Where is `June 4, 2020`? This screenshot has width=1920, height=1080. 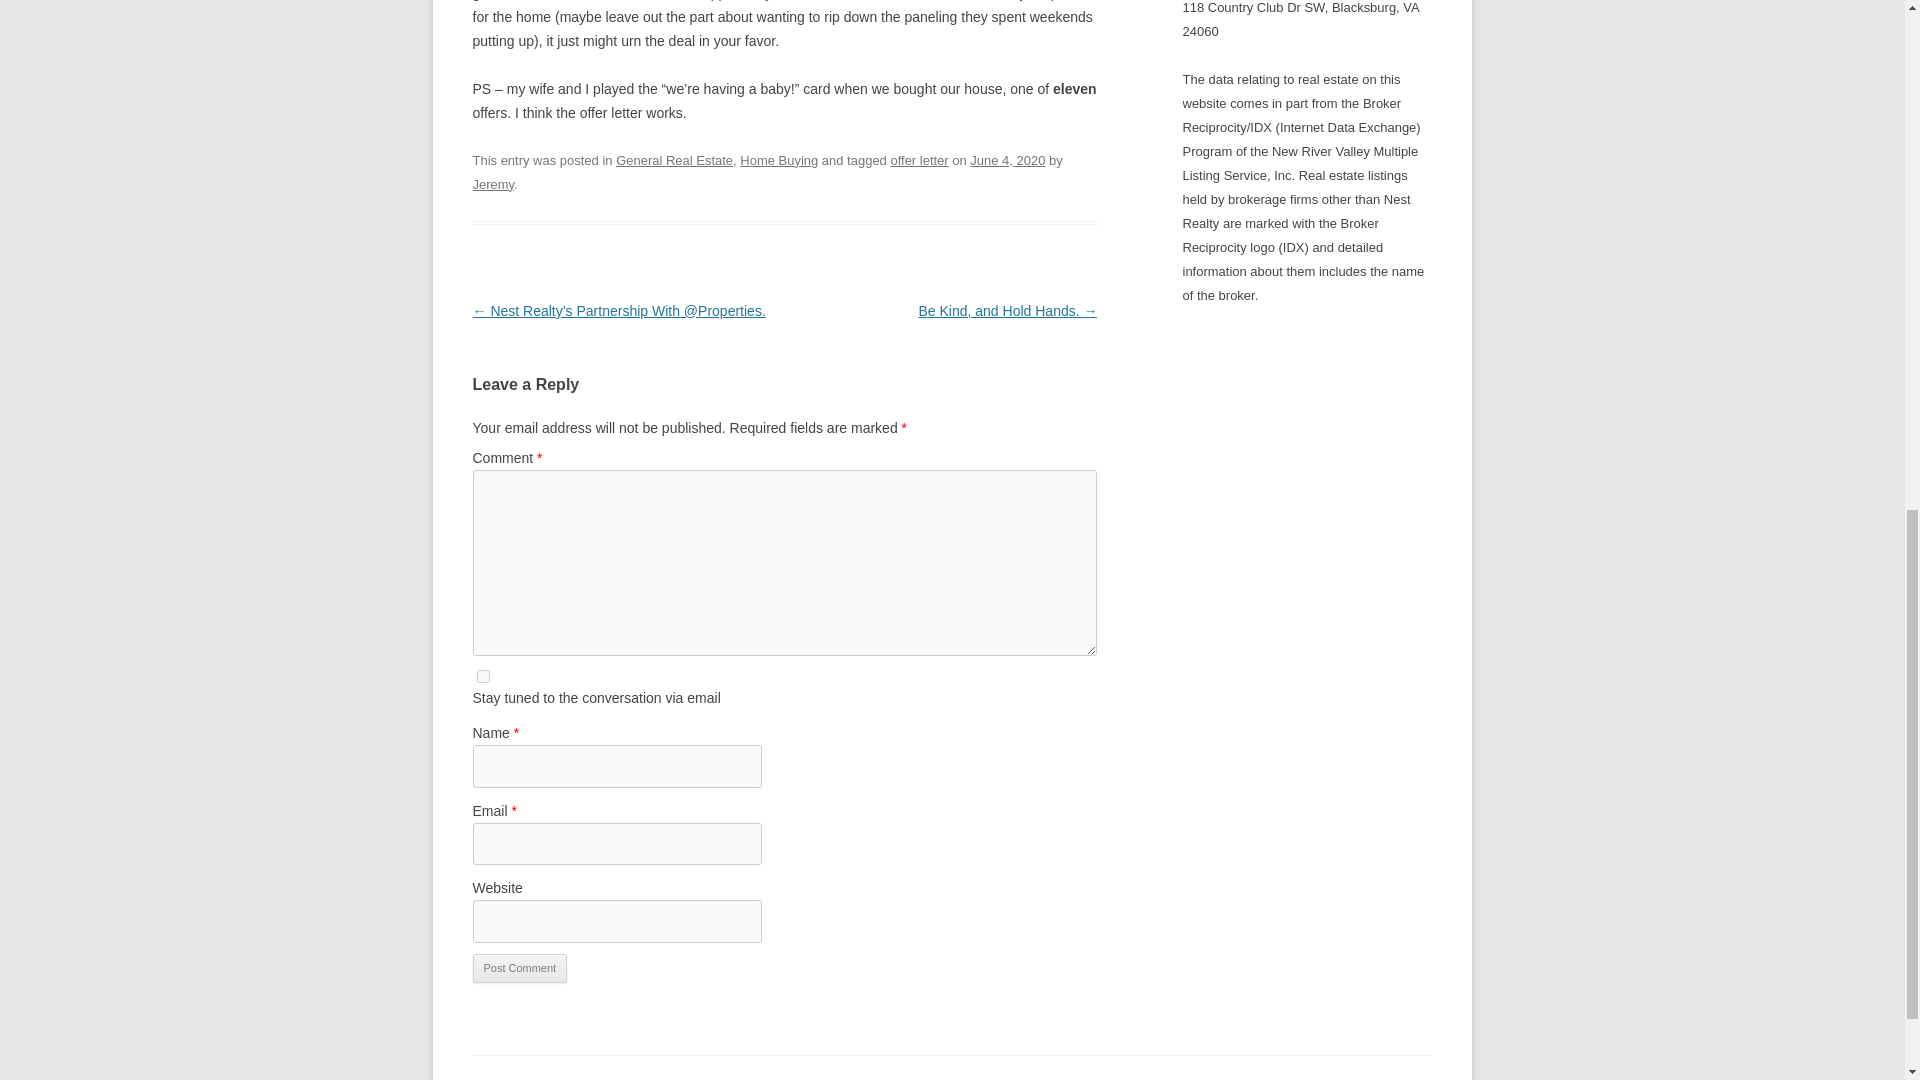
June 4, 2020 is located at coordinates (1006, 160).